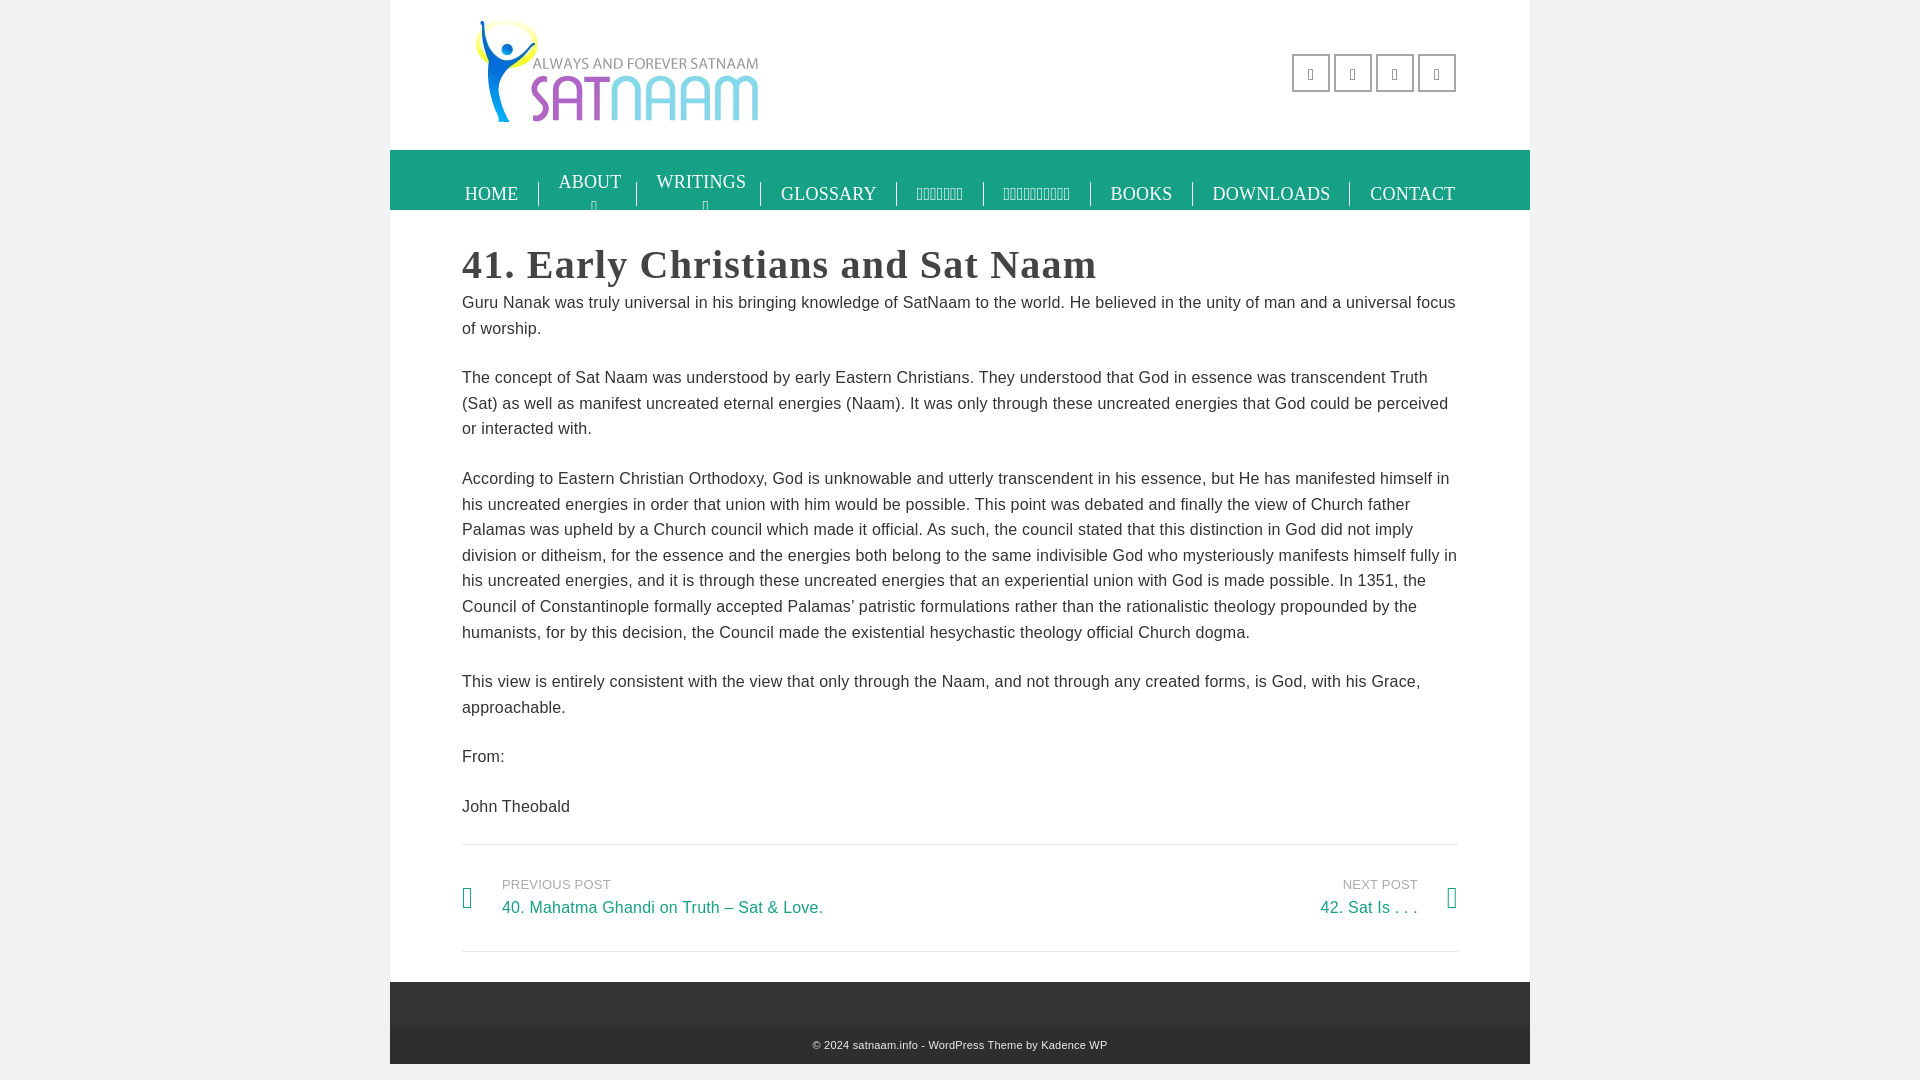 The height and width of the screenshot is (1080, 1920). What do you see at coordinates (1074, 1044) in the screenshot?
I see `DOWNLOADS` at bounding box center [1074, 1044].